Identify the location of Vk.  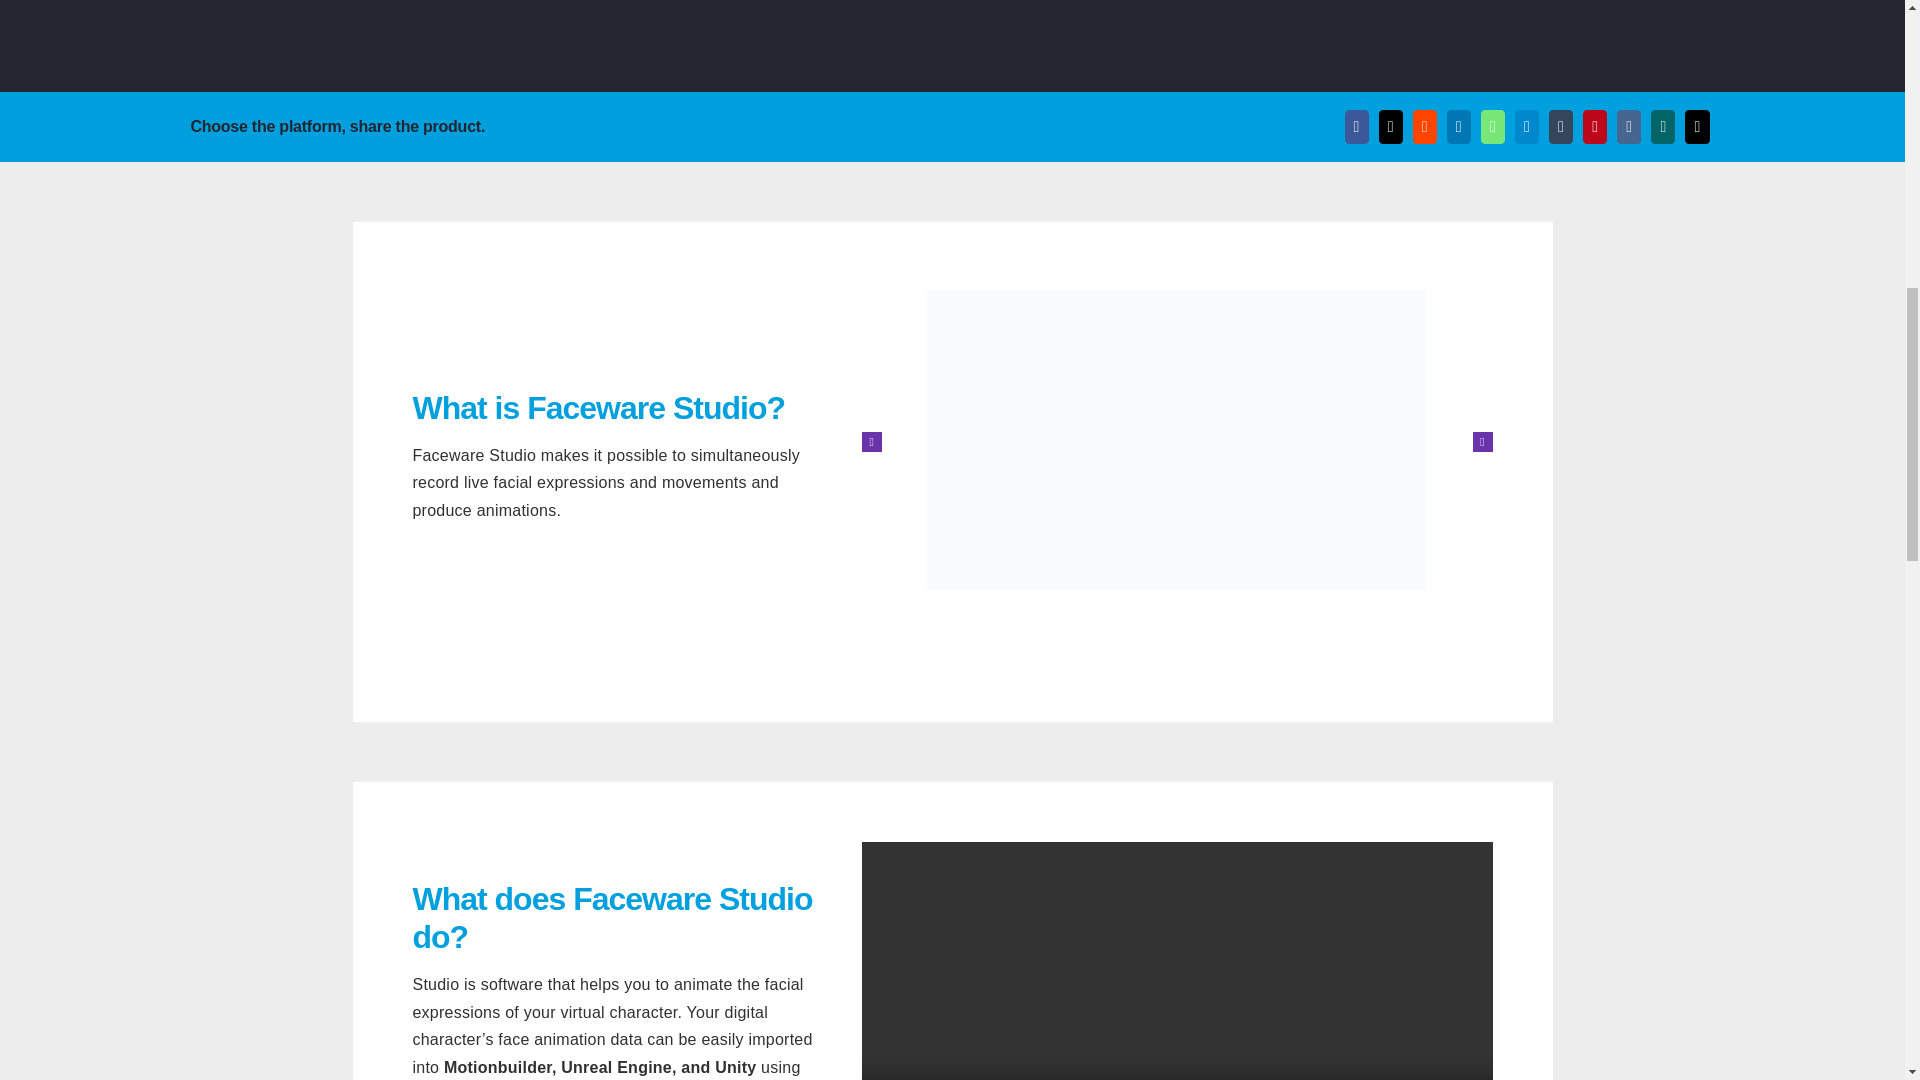
(1628, 126).